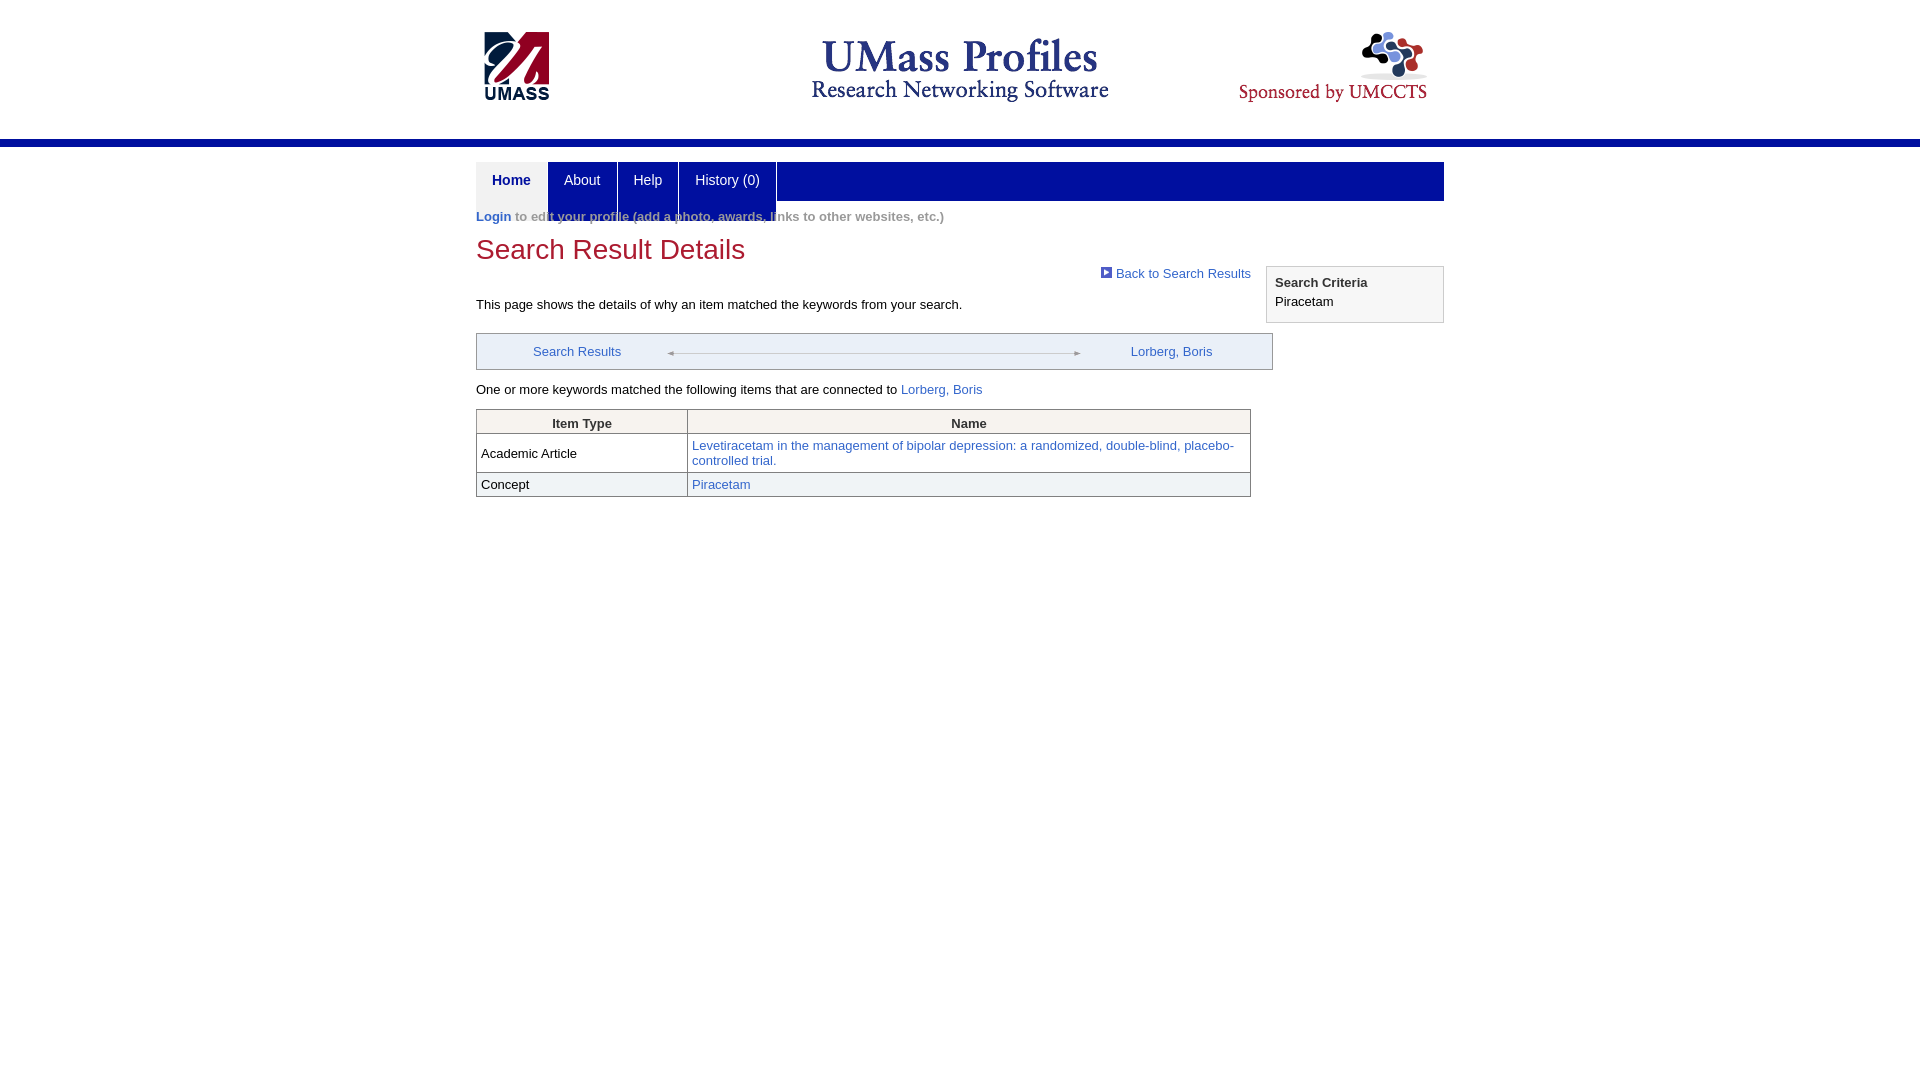 The height and width of the screenshot is (1080, 1920). I want to click on Help, so click(648, 192).